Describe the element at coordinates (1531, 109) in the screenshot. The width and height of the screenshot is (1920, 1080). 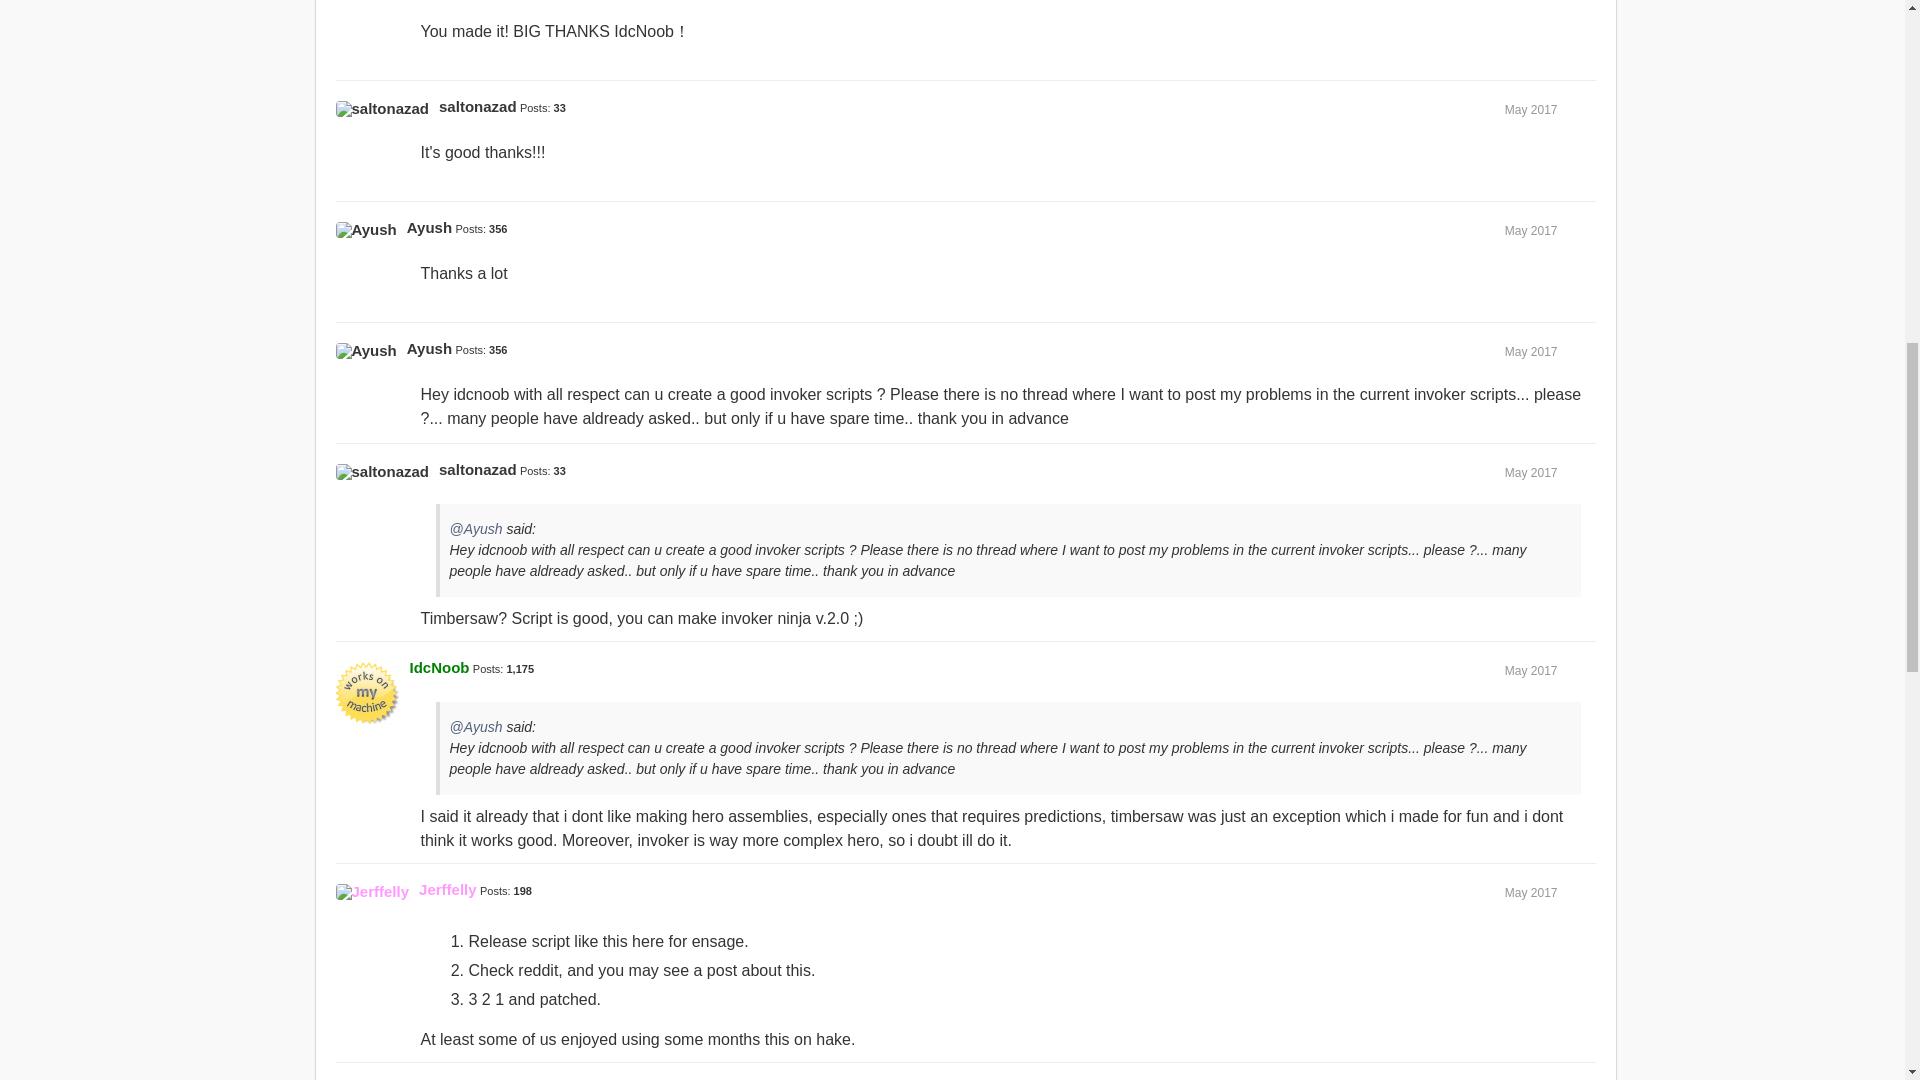
I see `May 25, 2017  4:57AM` at that location.